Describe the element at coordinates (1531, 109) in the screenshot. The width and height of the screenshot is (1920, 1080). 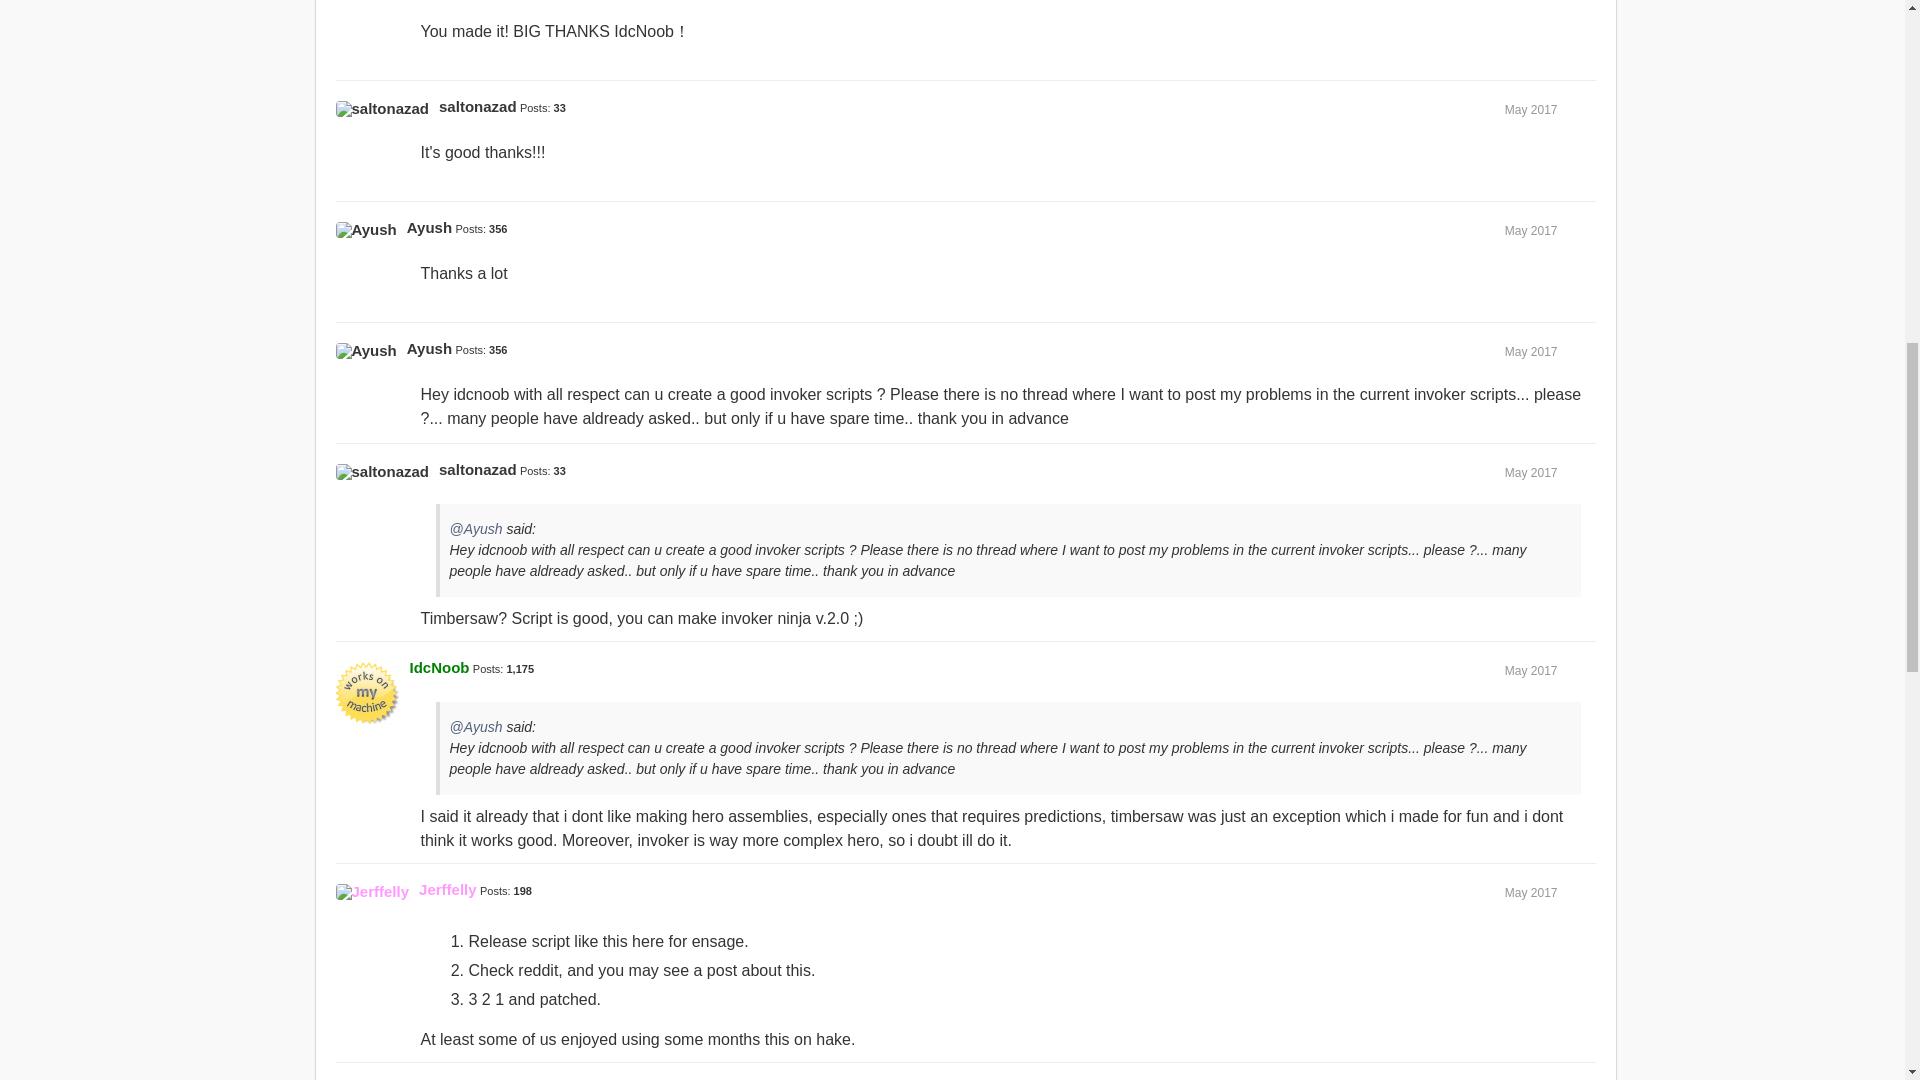
I see `May 25, 2017  4:57AM` at that location.